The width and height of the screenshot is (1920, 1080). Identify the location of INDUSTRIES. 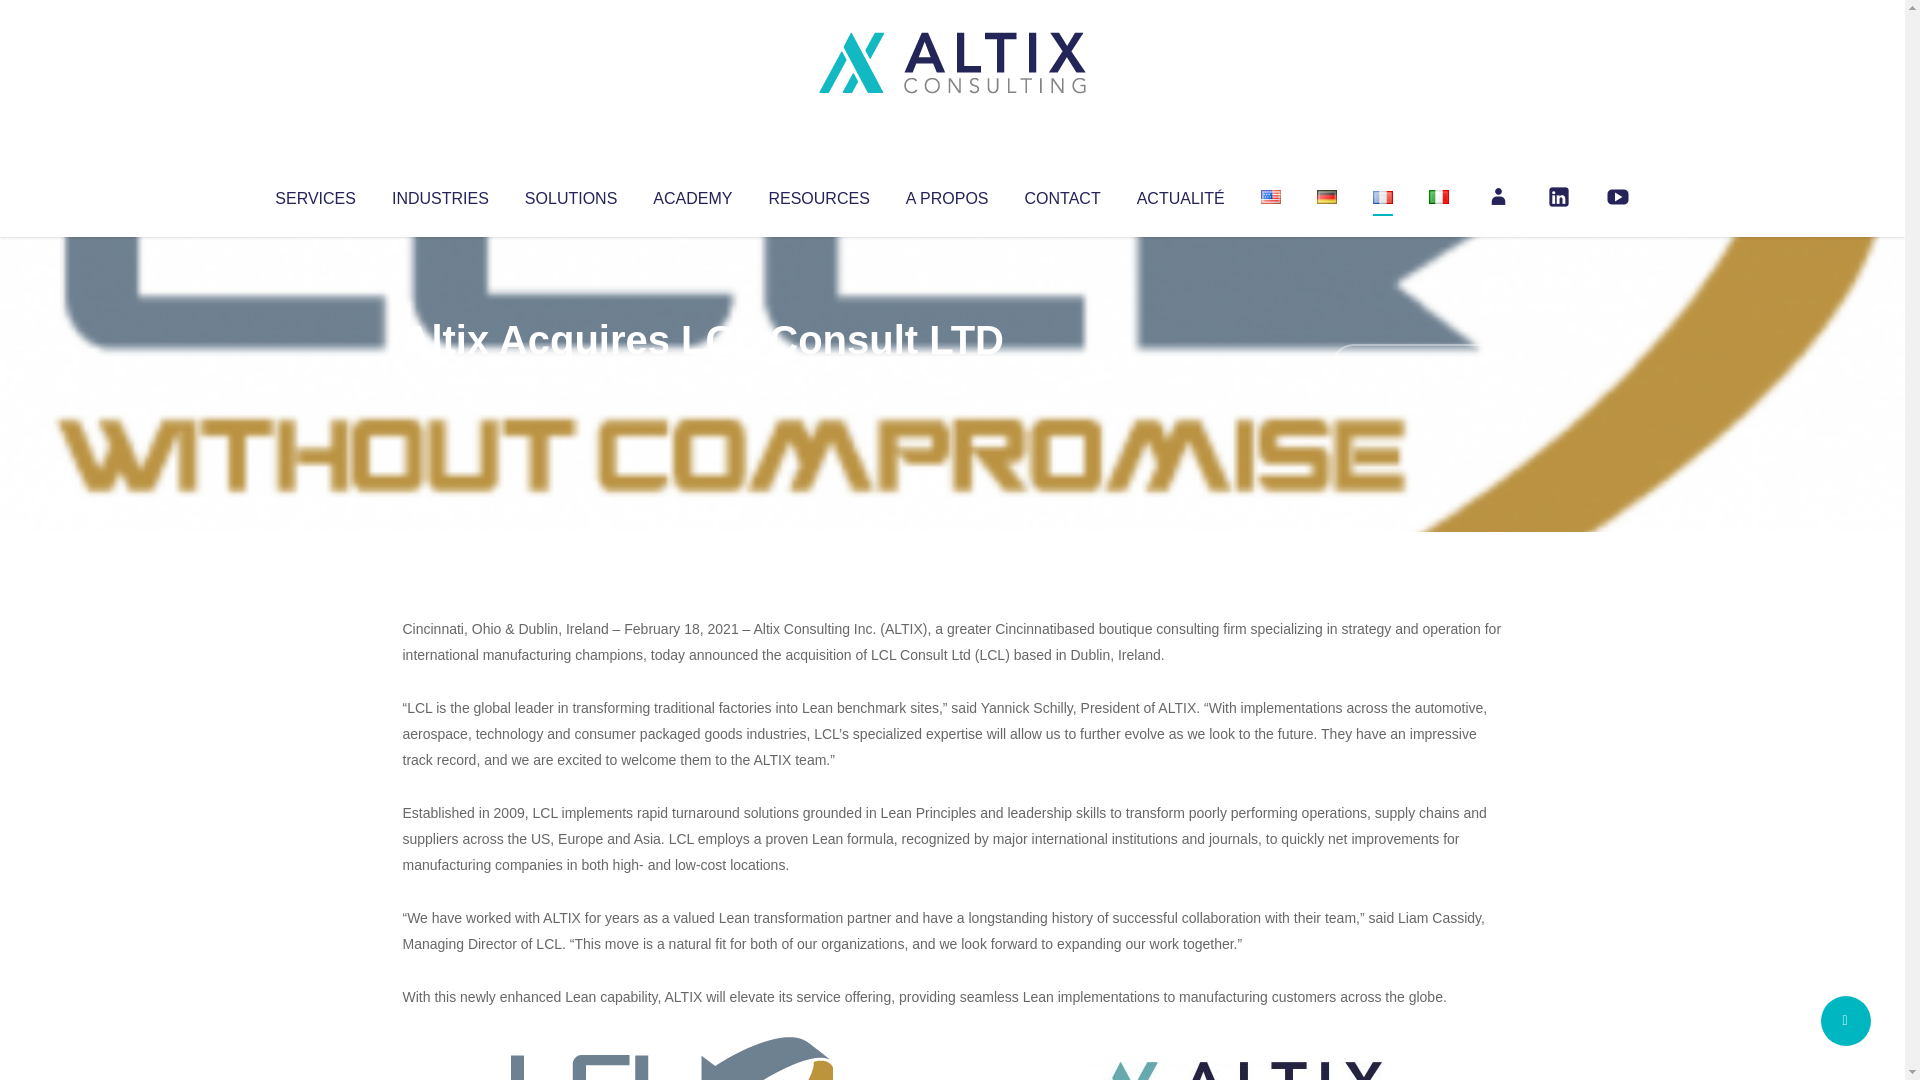
(440, 194).